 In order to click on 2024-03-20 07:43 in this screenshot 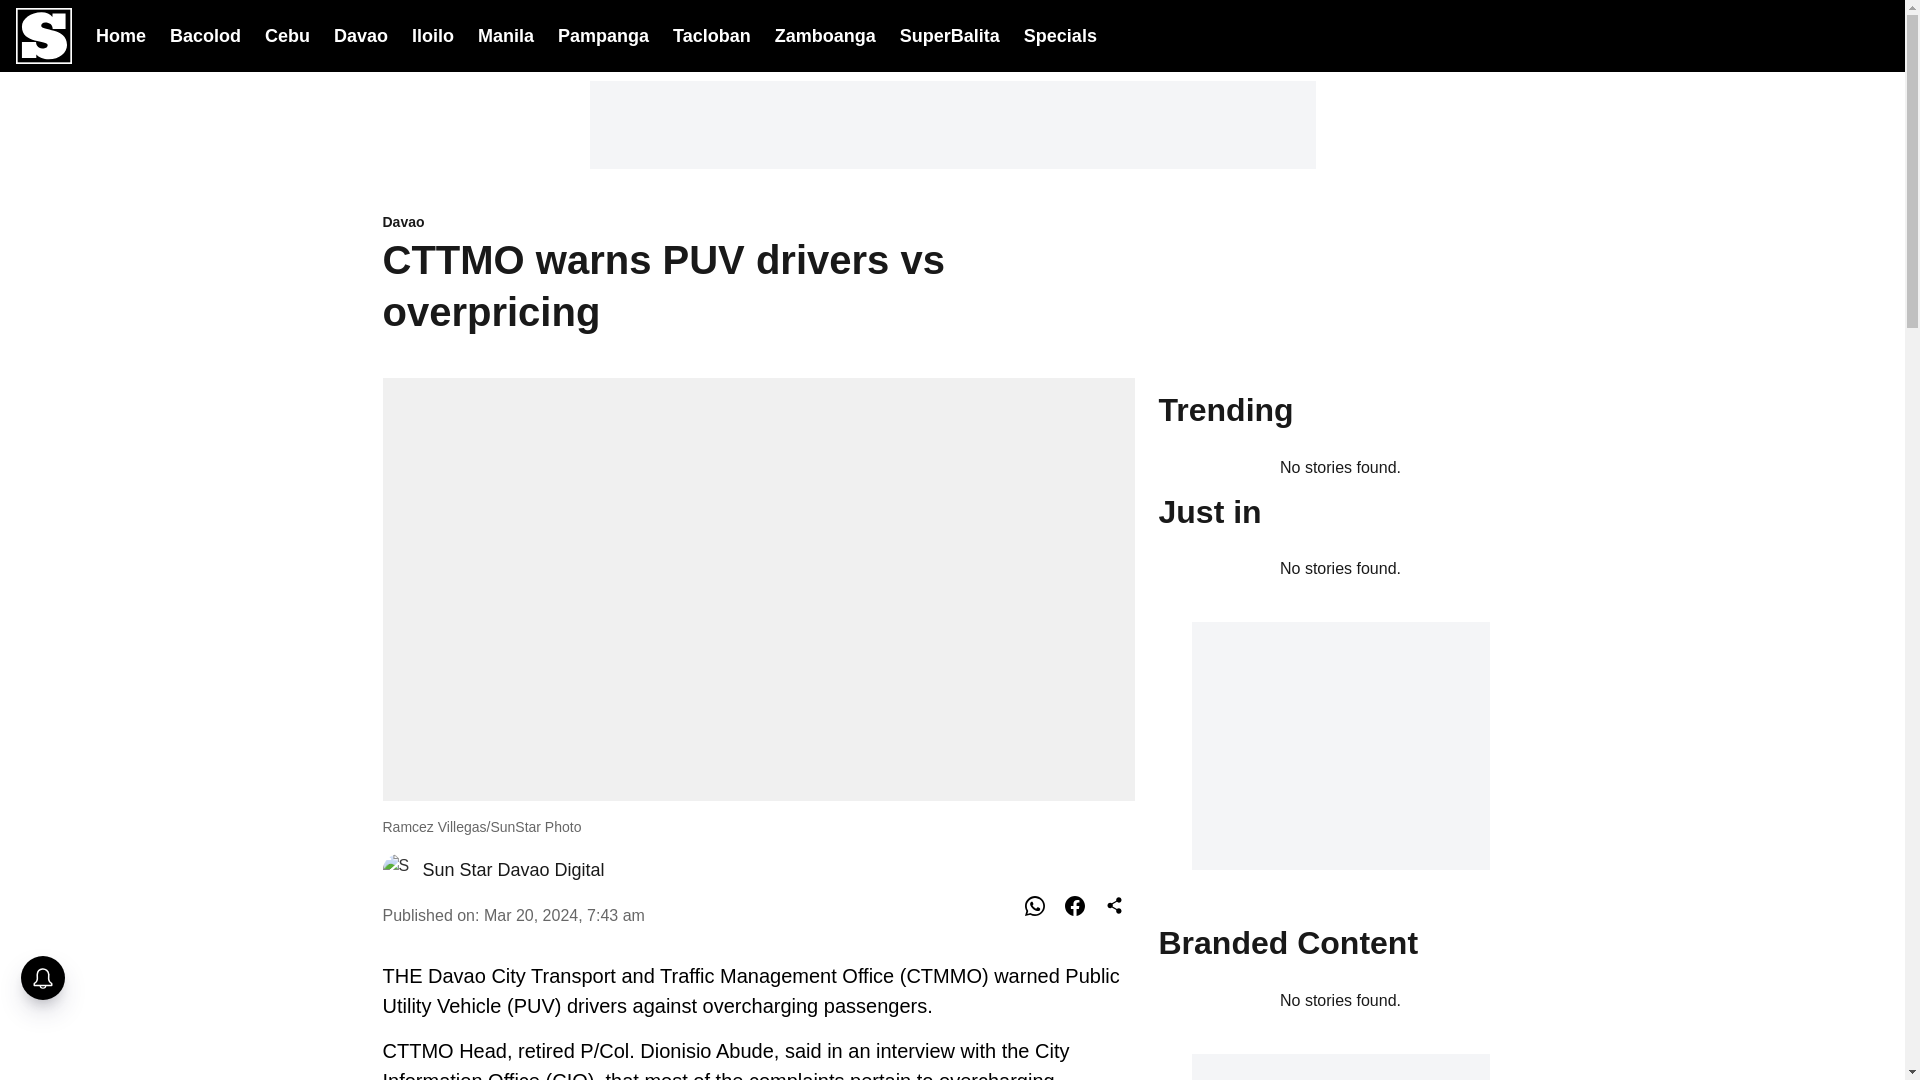, I will do `click(564, 914)`.